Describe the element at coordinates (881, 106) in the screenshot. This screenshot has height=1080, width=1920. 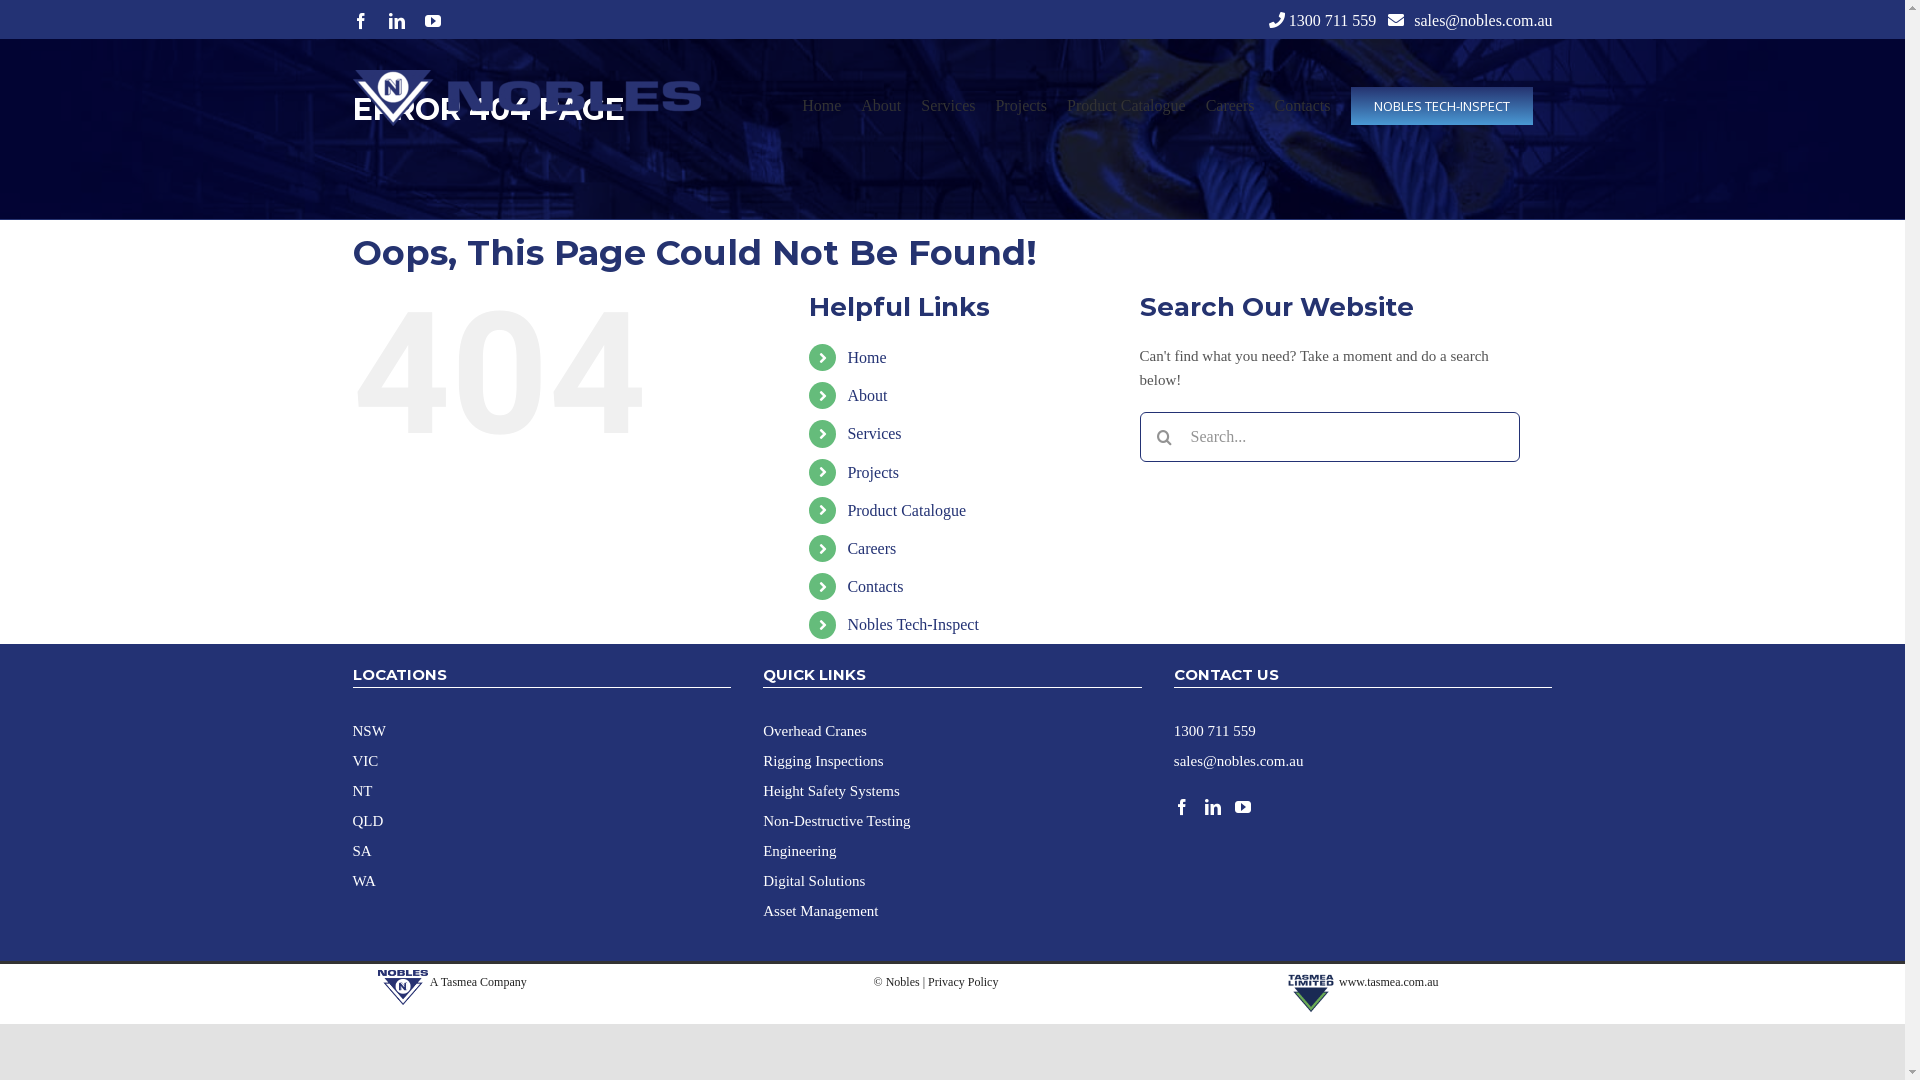
I see `About` at that location.